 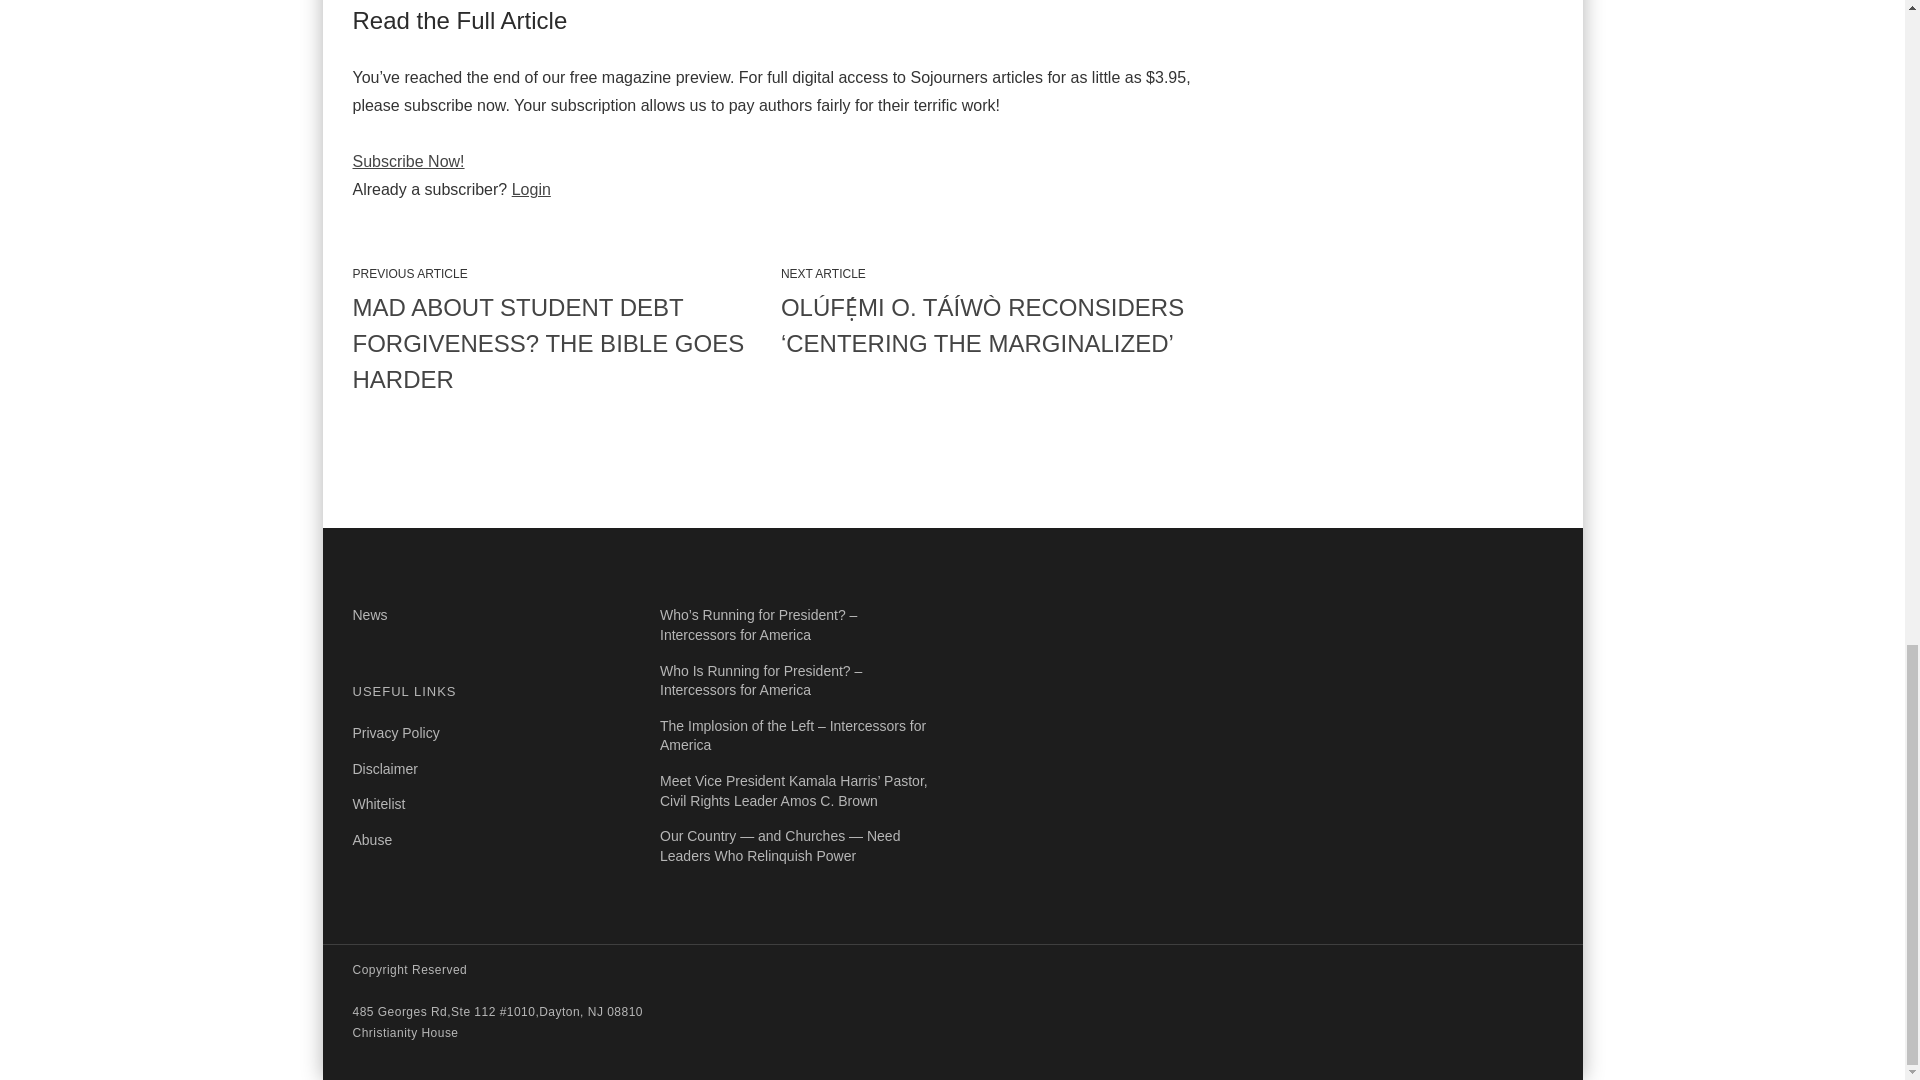 I want to click on Login, so click(x=532, y=189).